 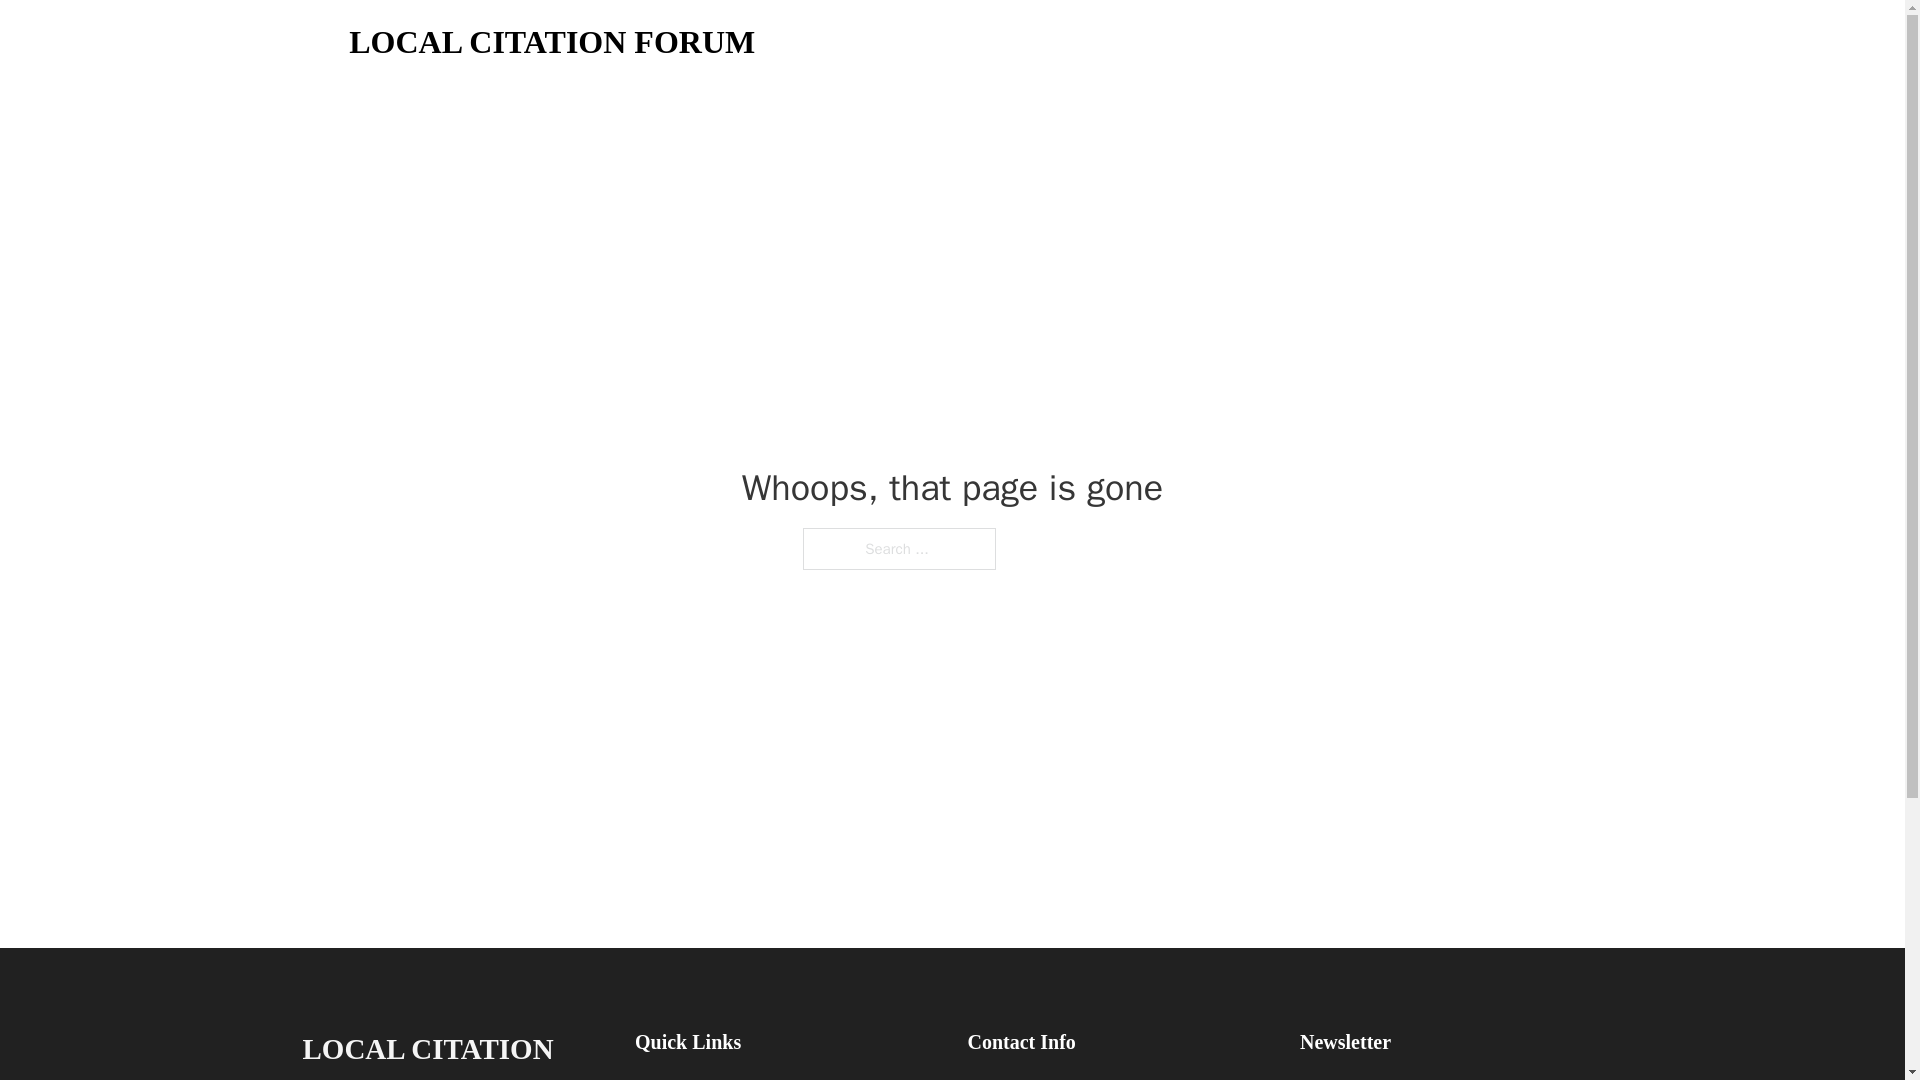 I want to click on LOCAL CITATION FORUM, so click(x=452, y=1052).